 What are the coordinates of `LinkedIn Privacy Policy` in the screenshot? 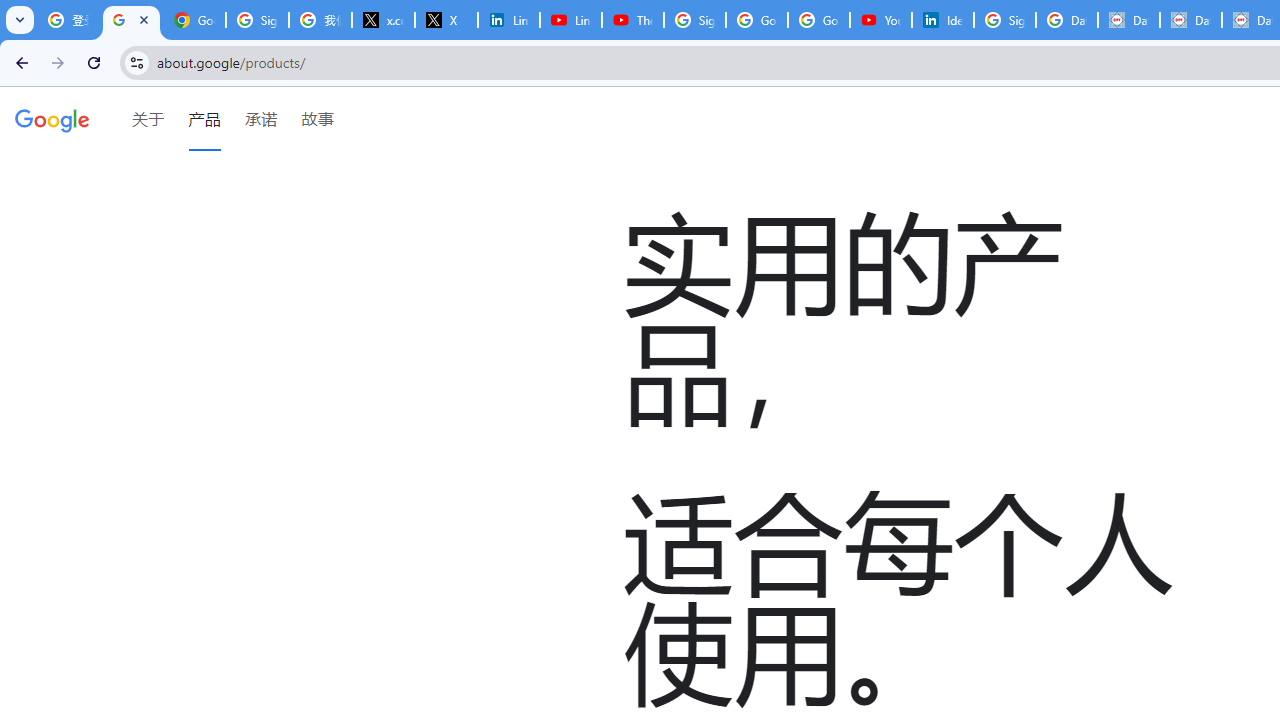 It's located at (508, 20).